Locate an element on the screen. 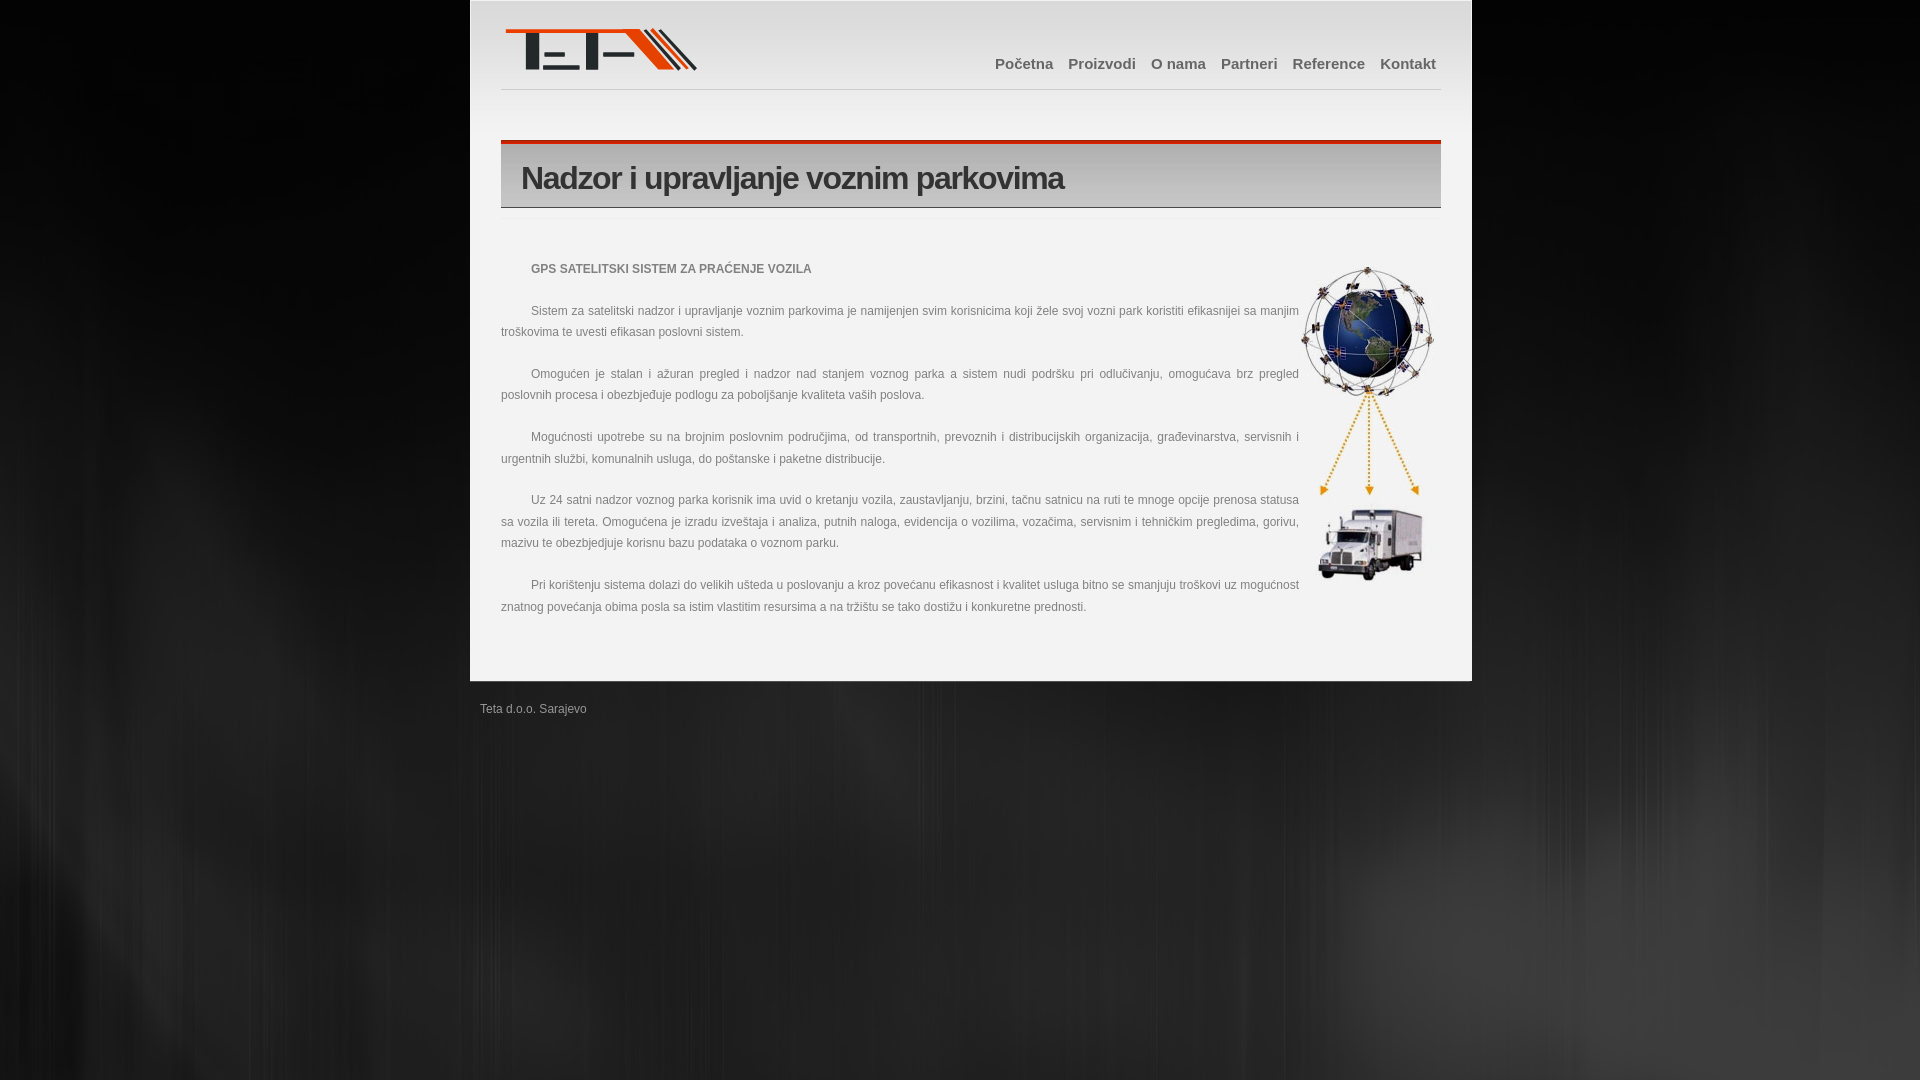 The width and height of the screenshot is (1920, 1080). Reference is located at coordinates (1330, 64).